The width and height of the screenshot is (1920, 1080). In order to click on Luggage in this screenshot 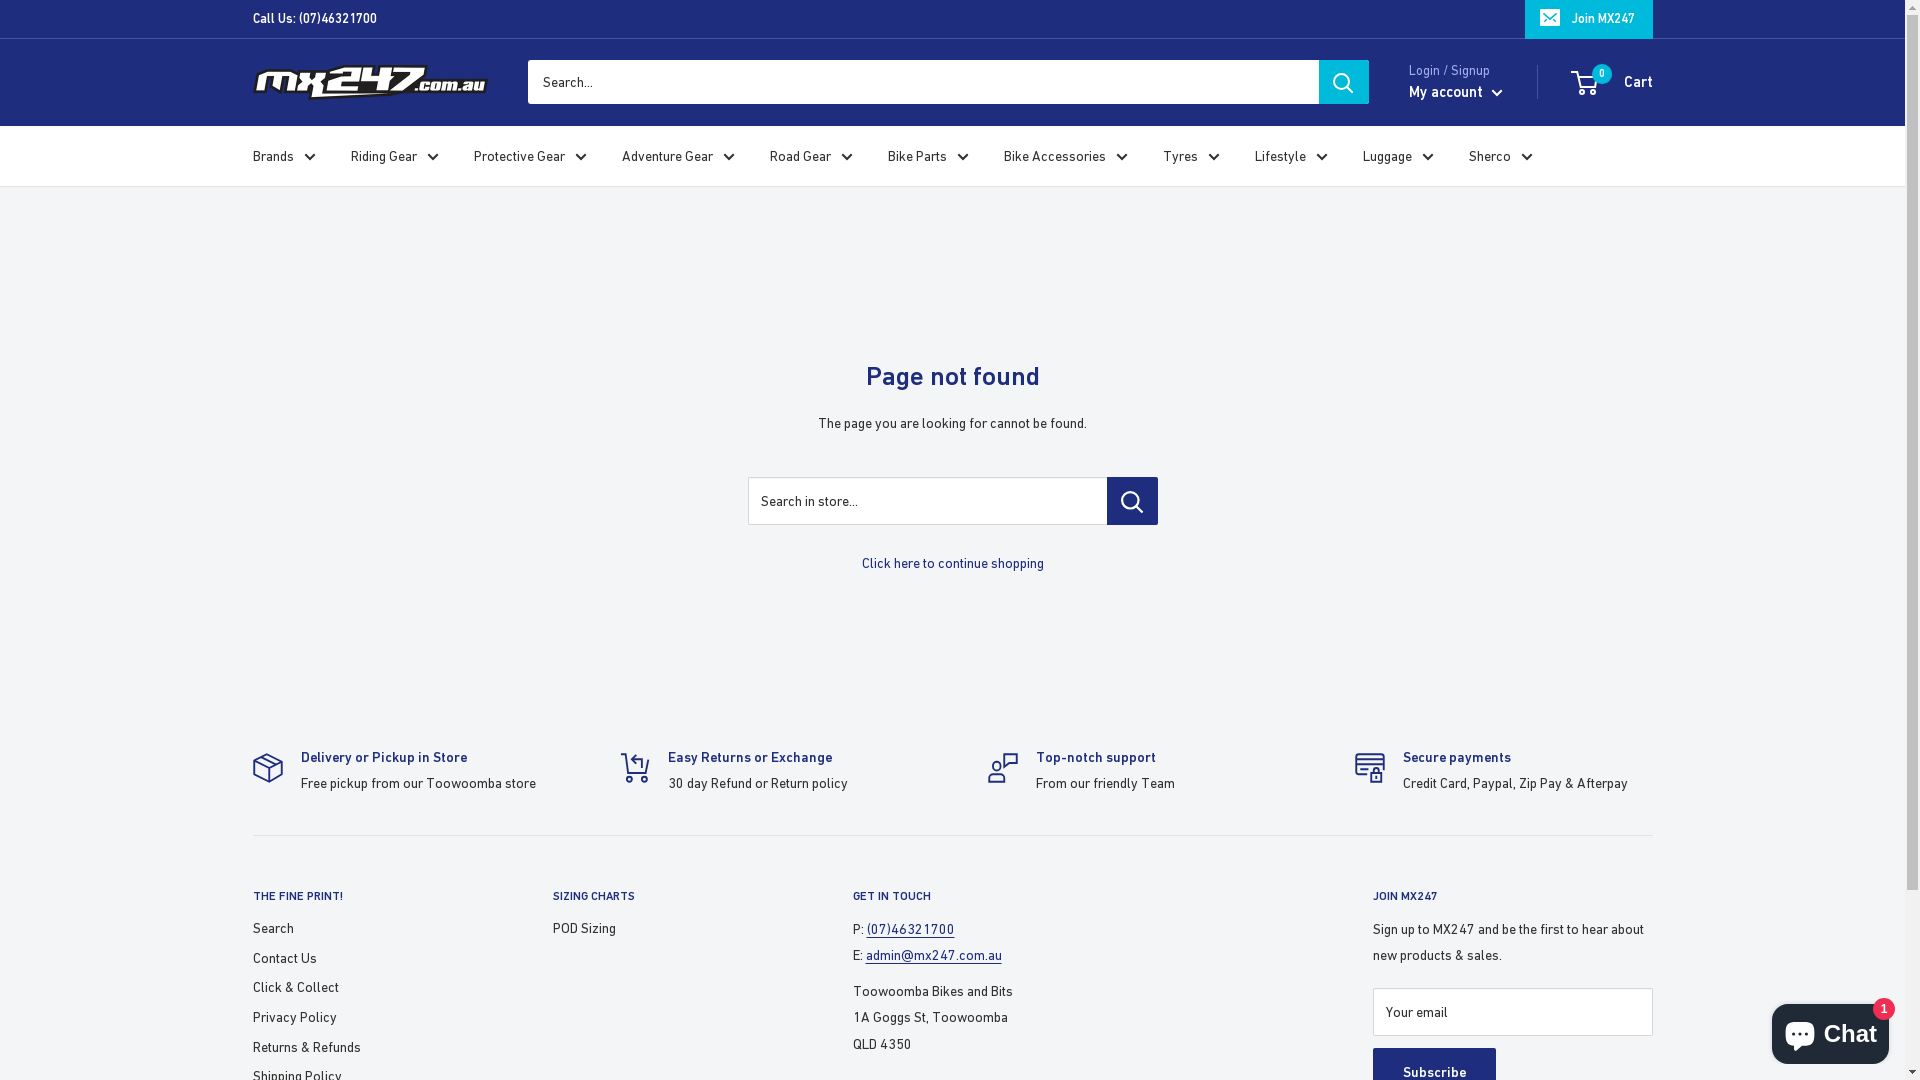, I will do `click(1398, 156)`.